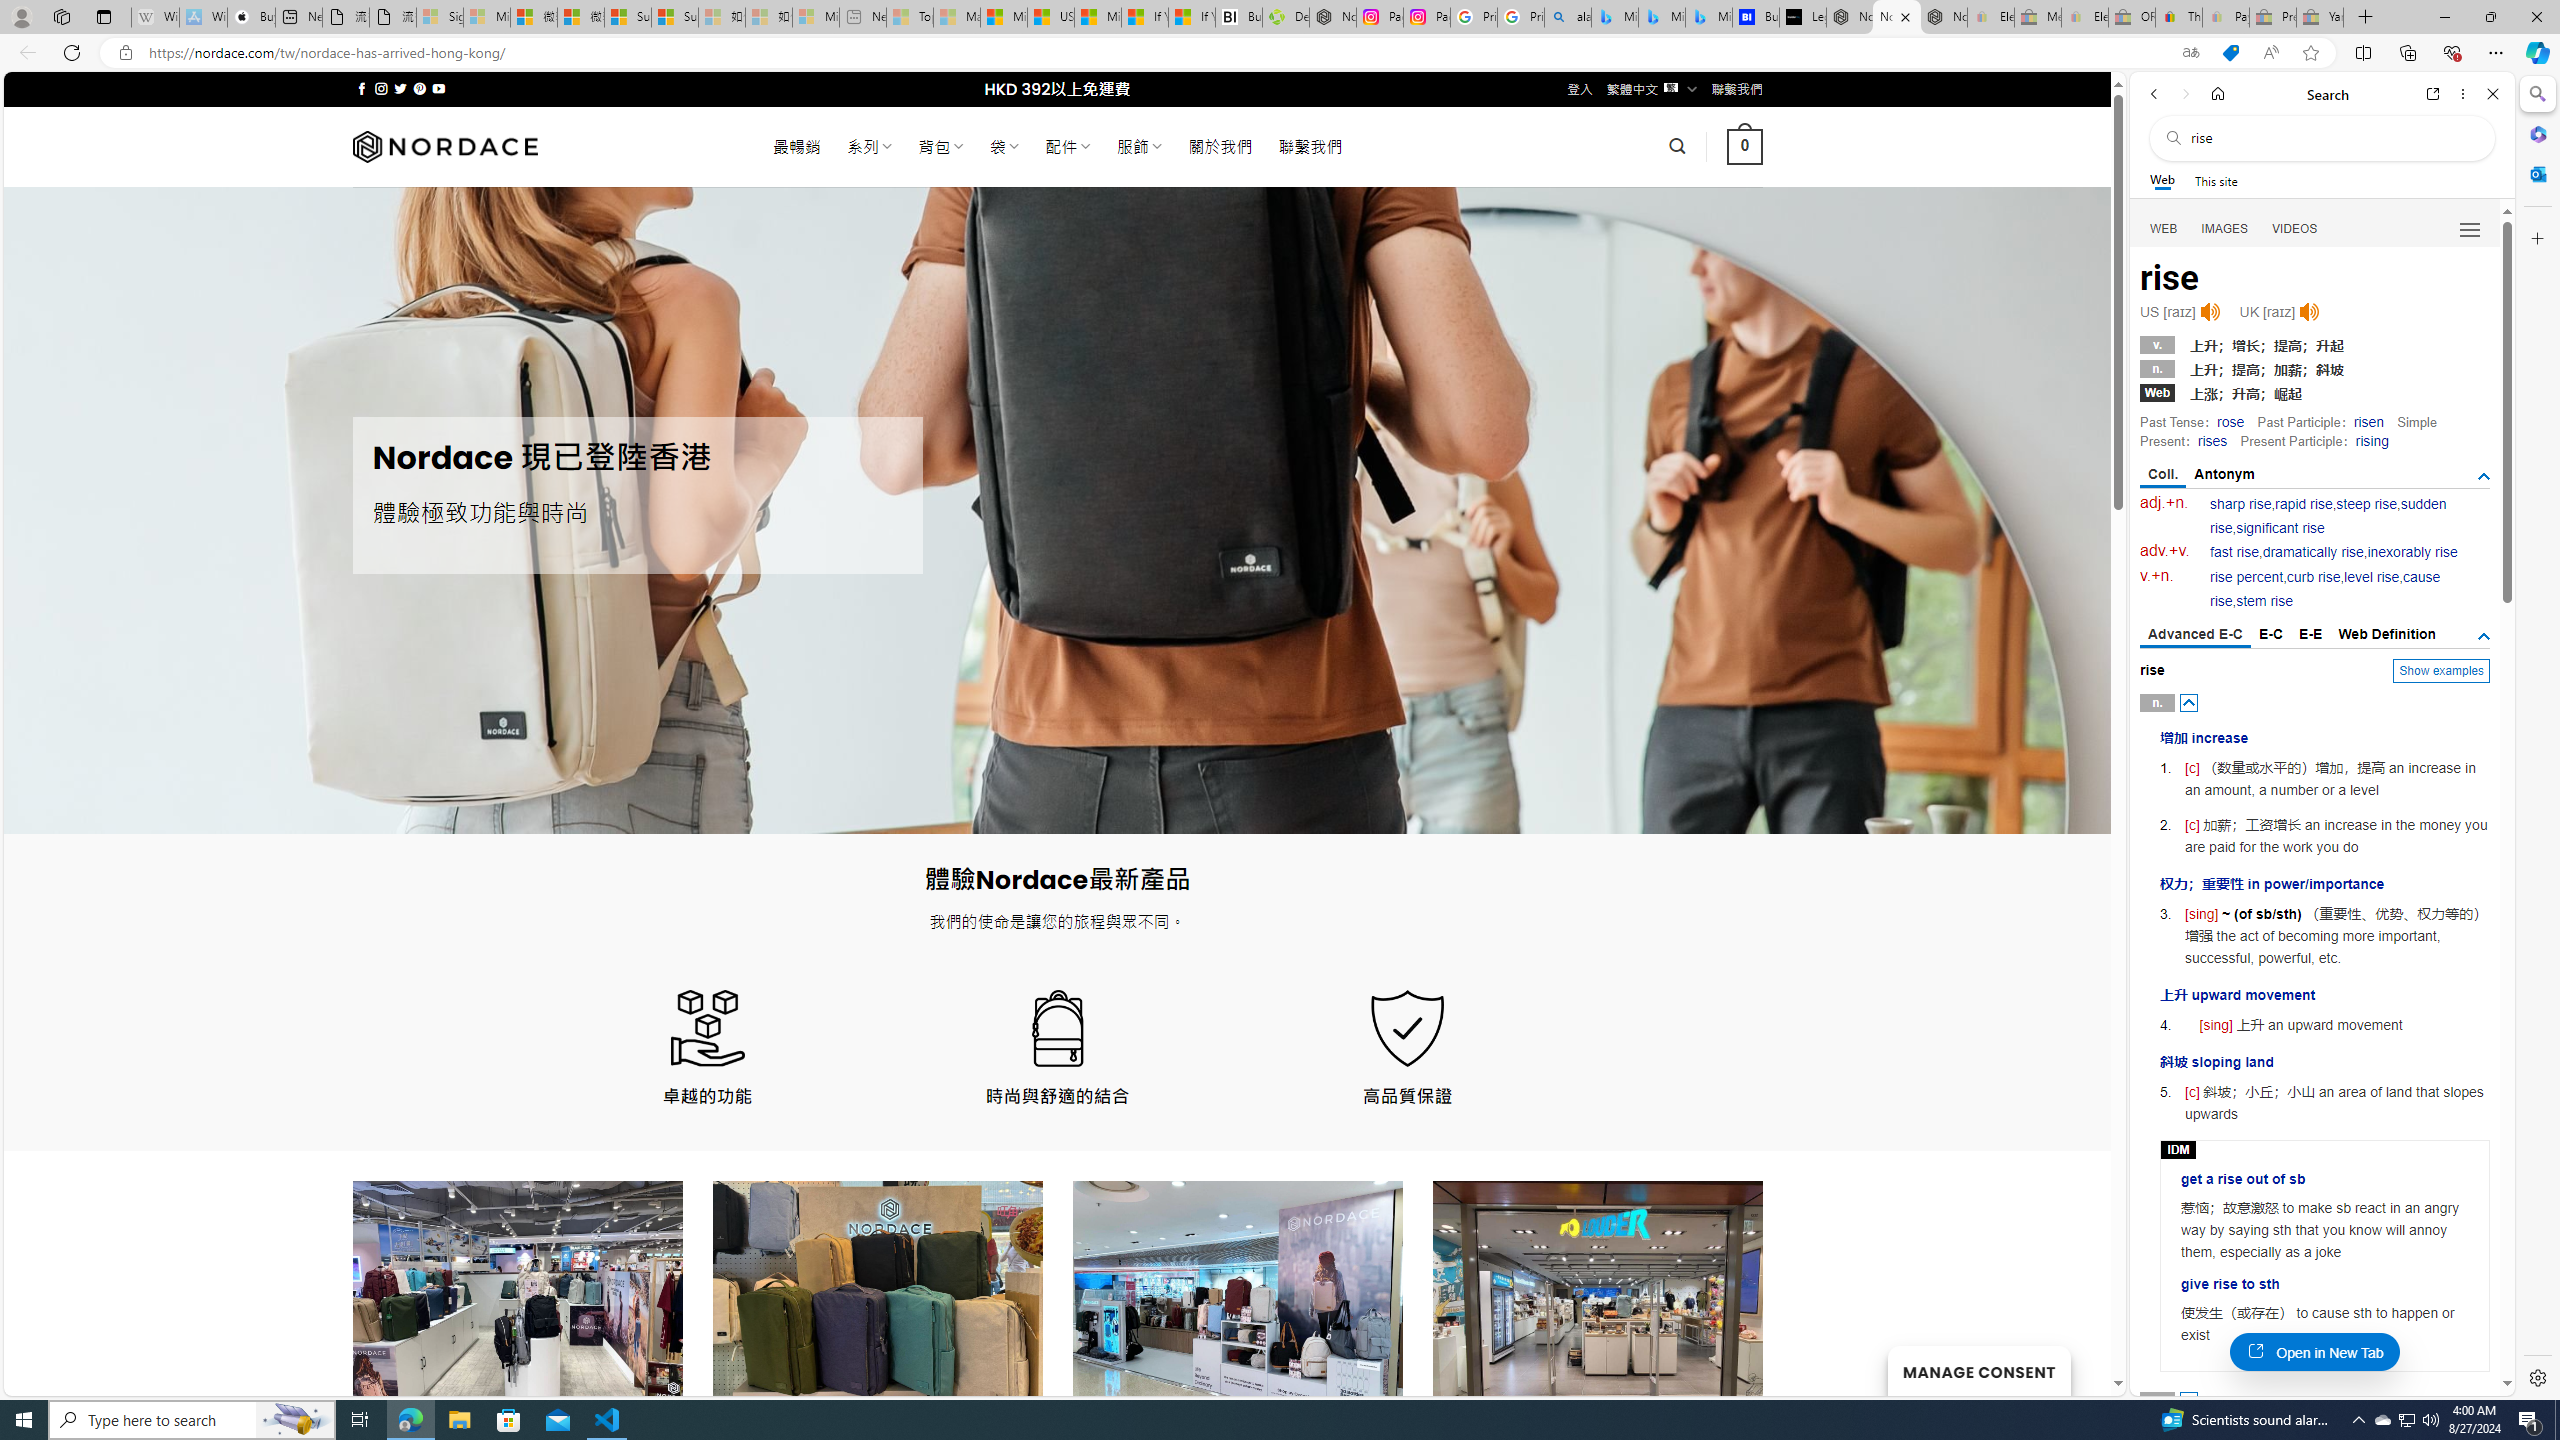  What do you see at coordinates (2230, 422) in the screenshot?
I see `rose` at bounding box center [2230, 422].